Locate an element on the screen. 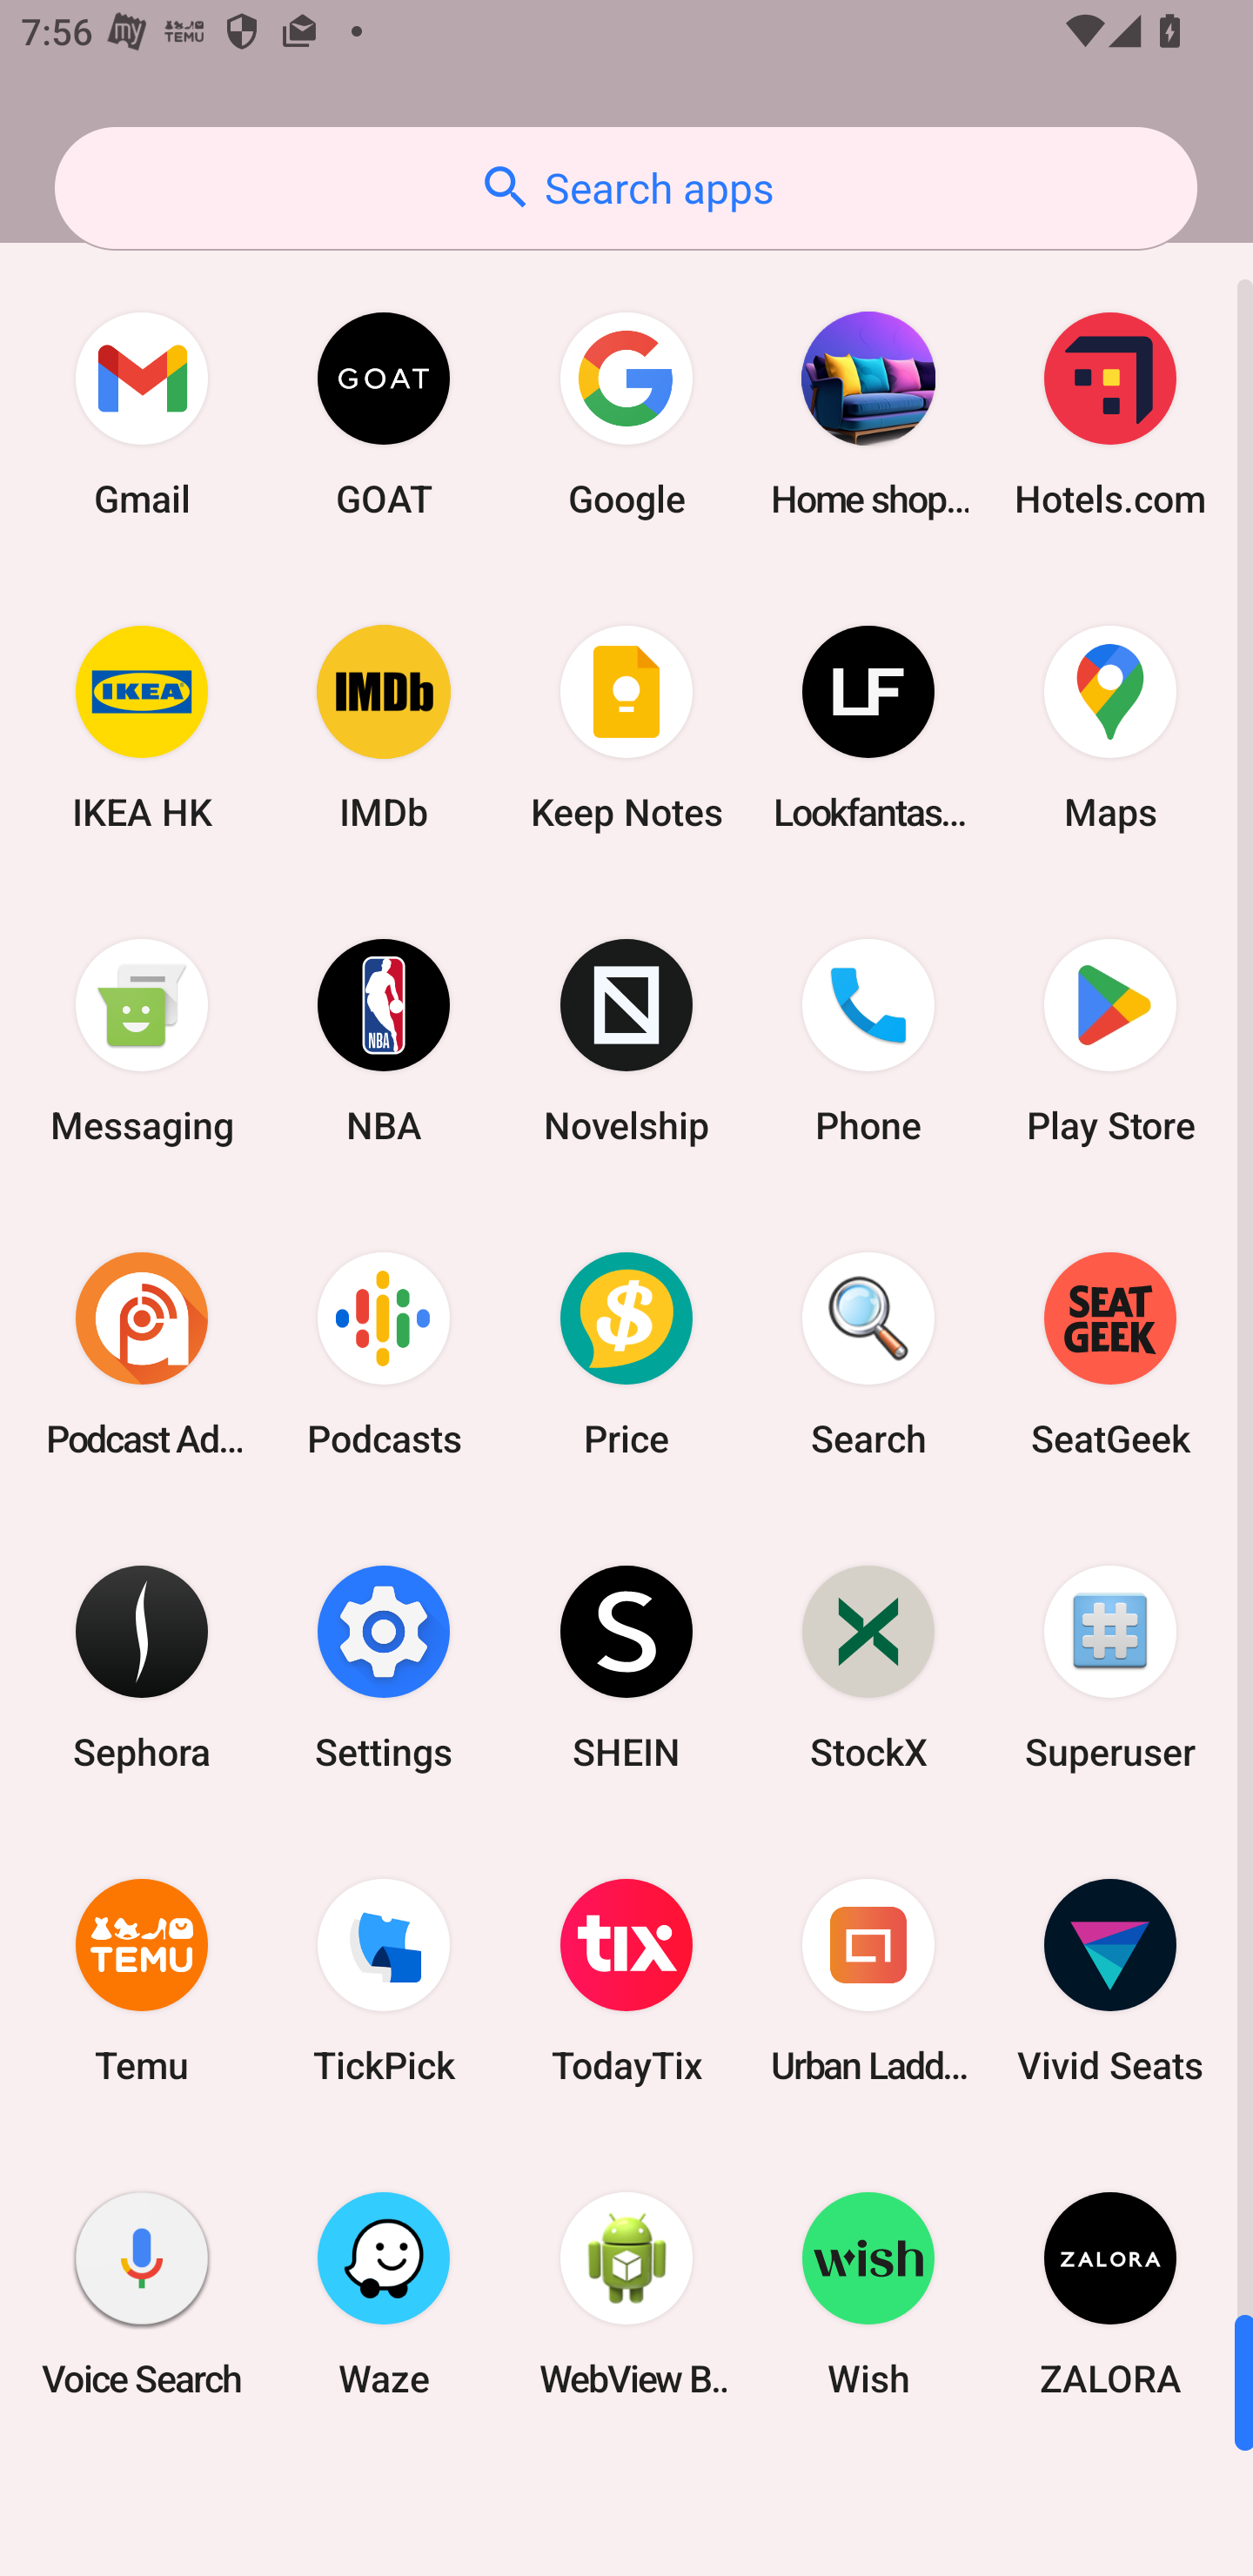  Superuser is located at coordinates (1110, 1666).